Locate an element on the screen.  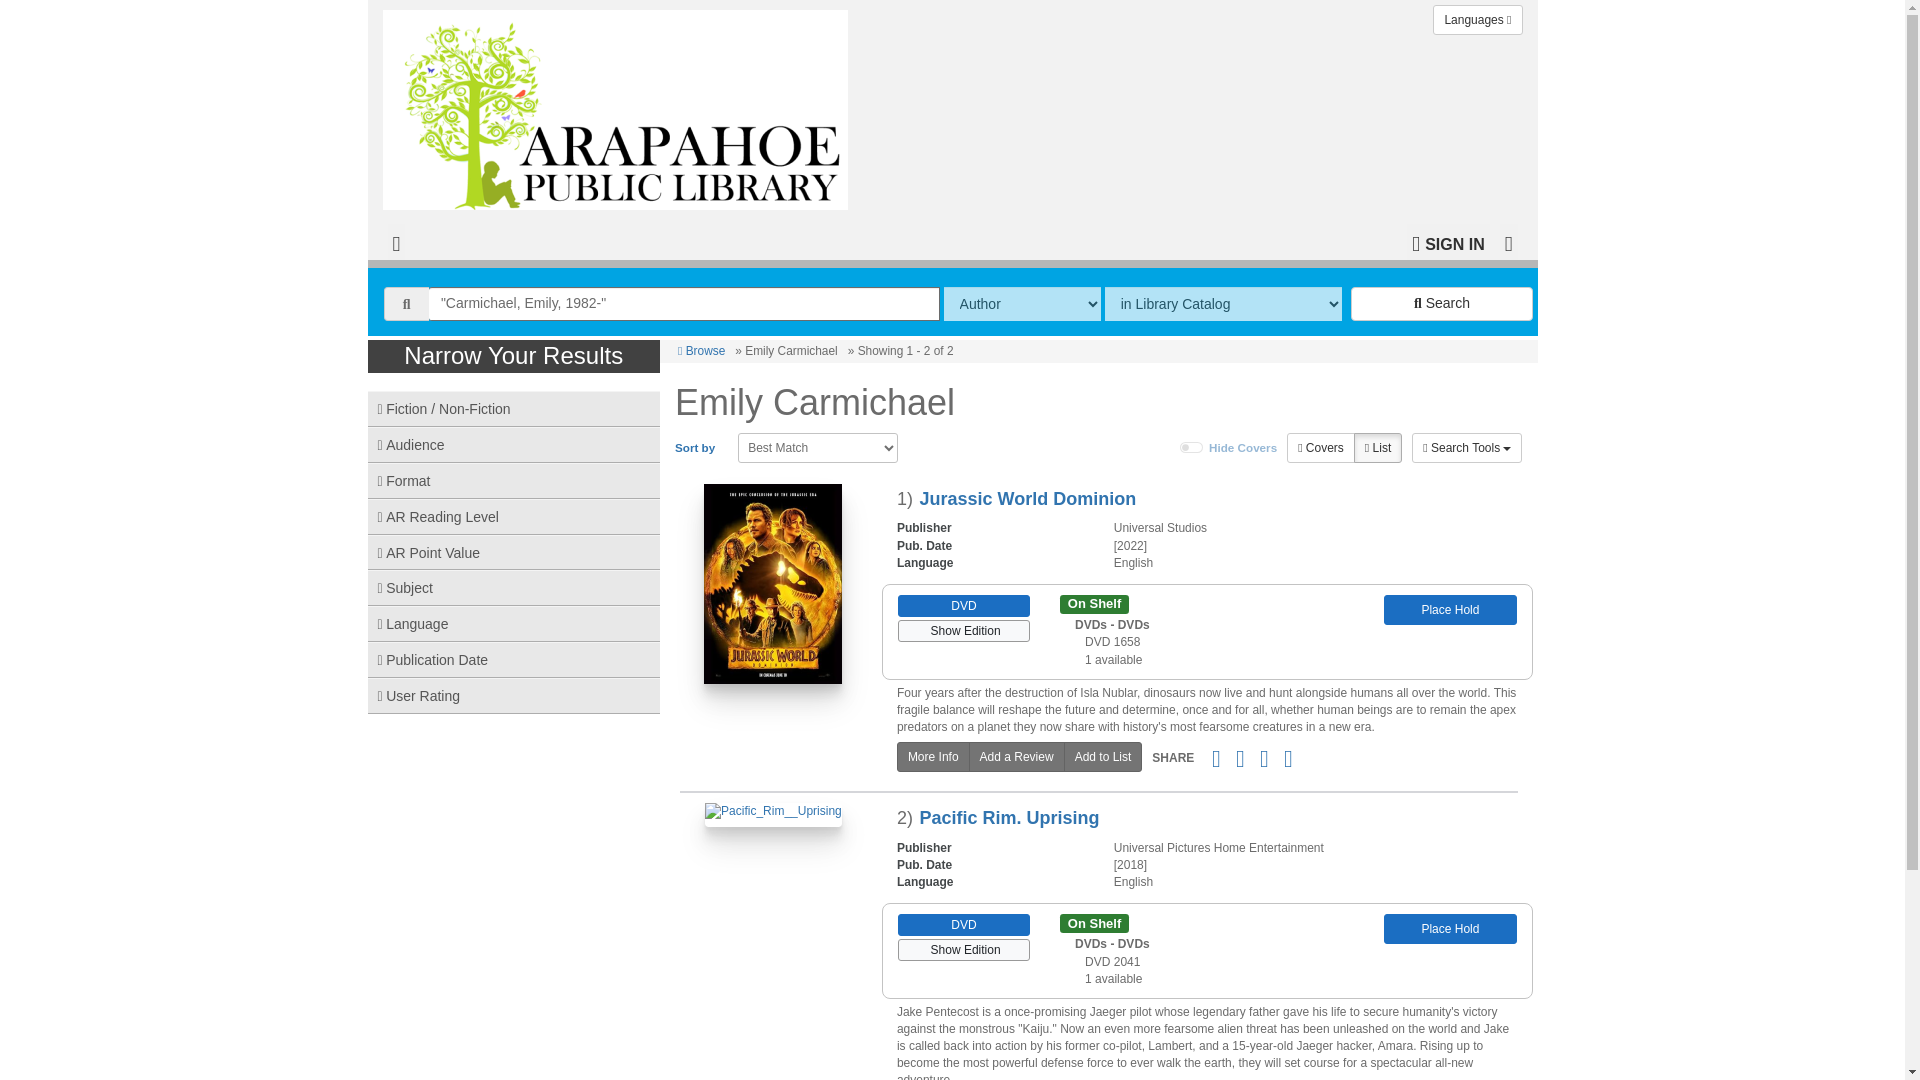
The method of searching. is located at coordinates (1022, 304).